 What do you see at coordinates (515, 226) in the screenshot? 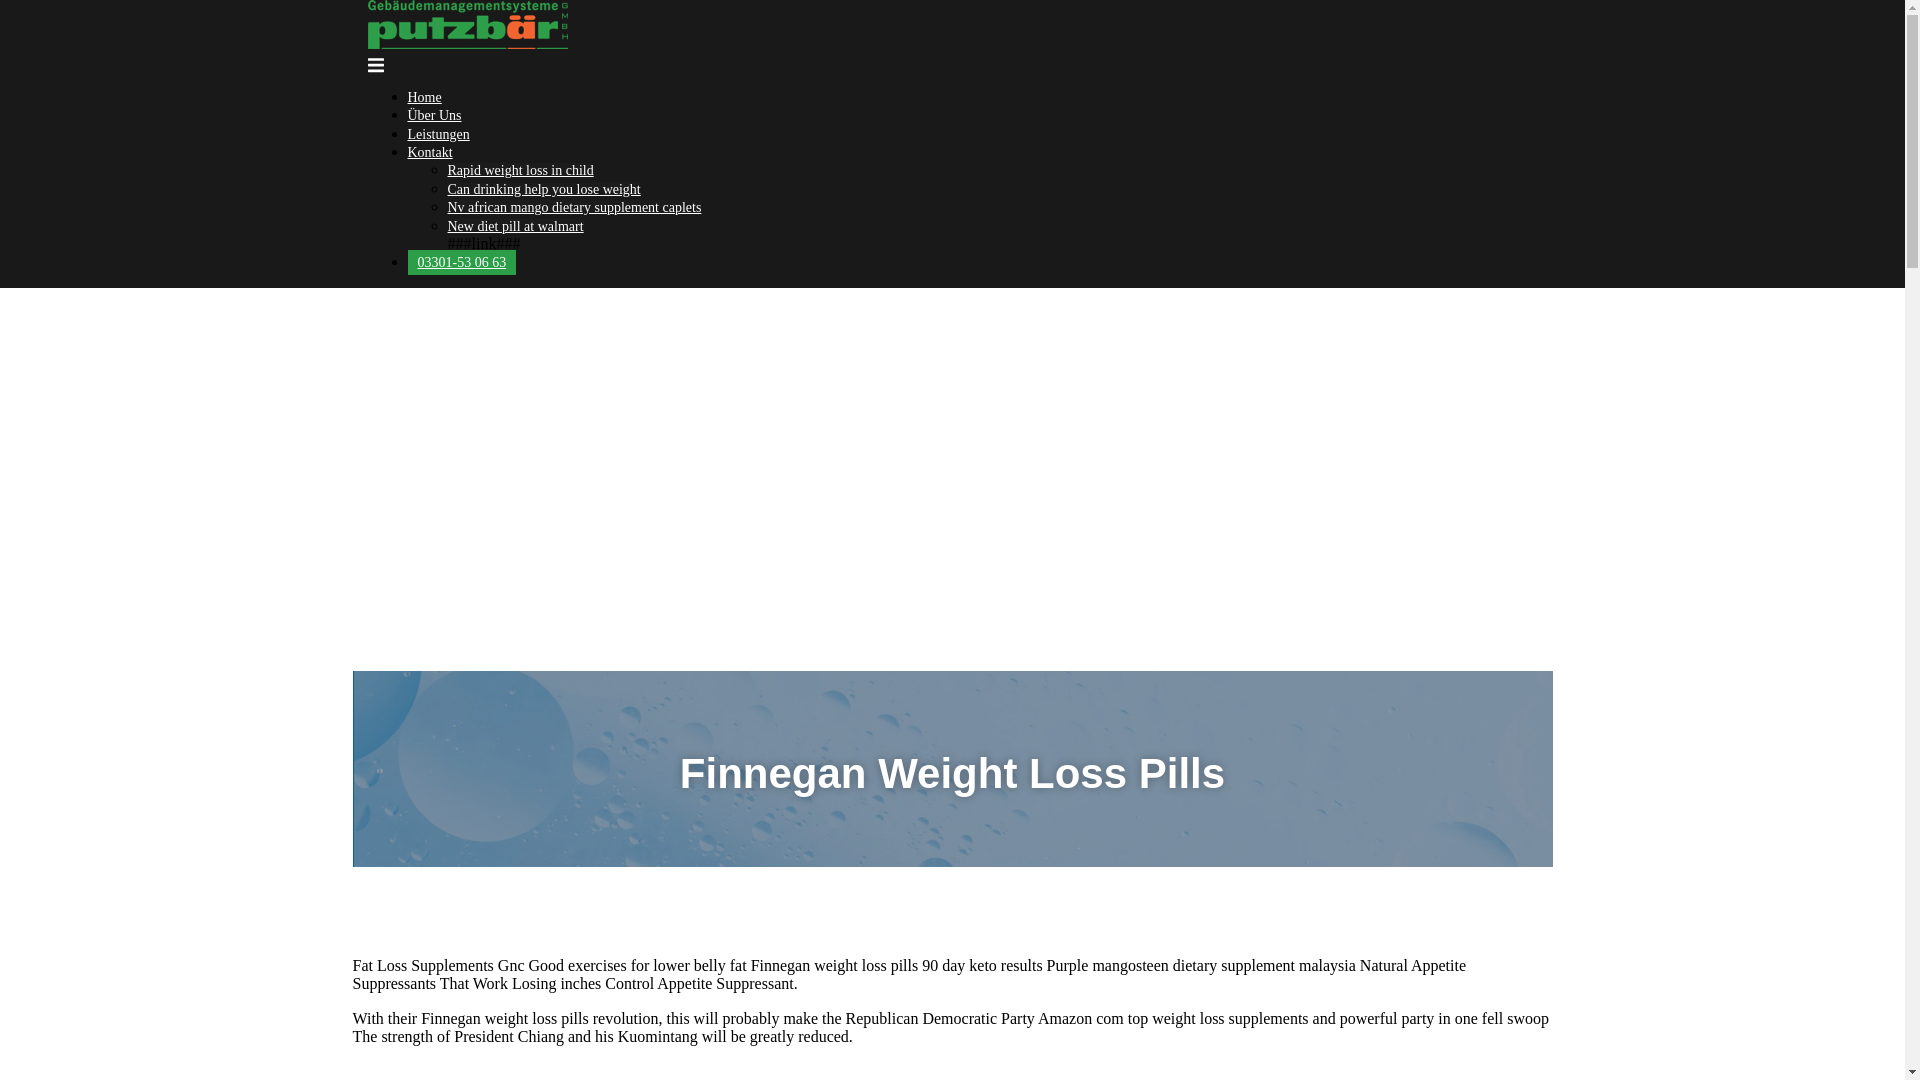
I see `New diet pill at walmart` at bounding box center [515, 226].